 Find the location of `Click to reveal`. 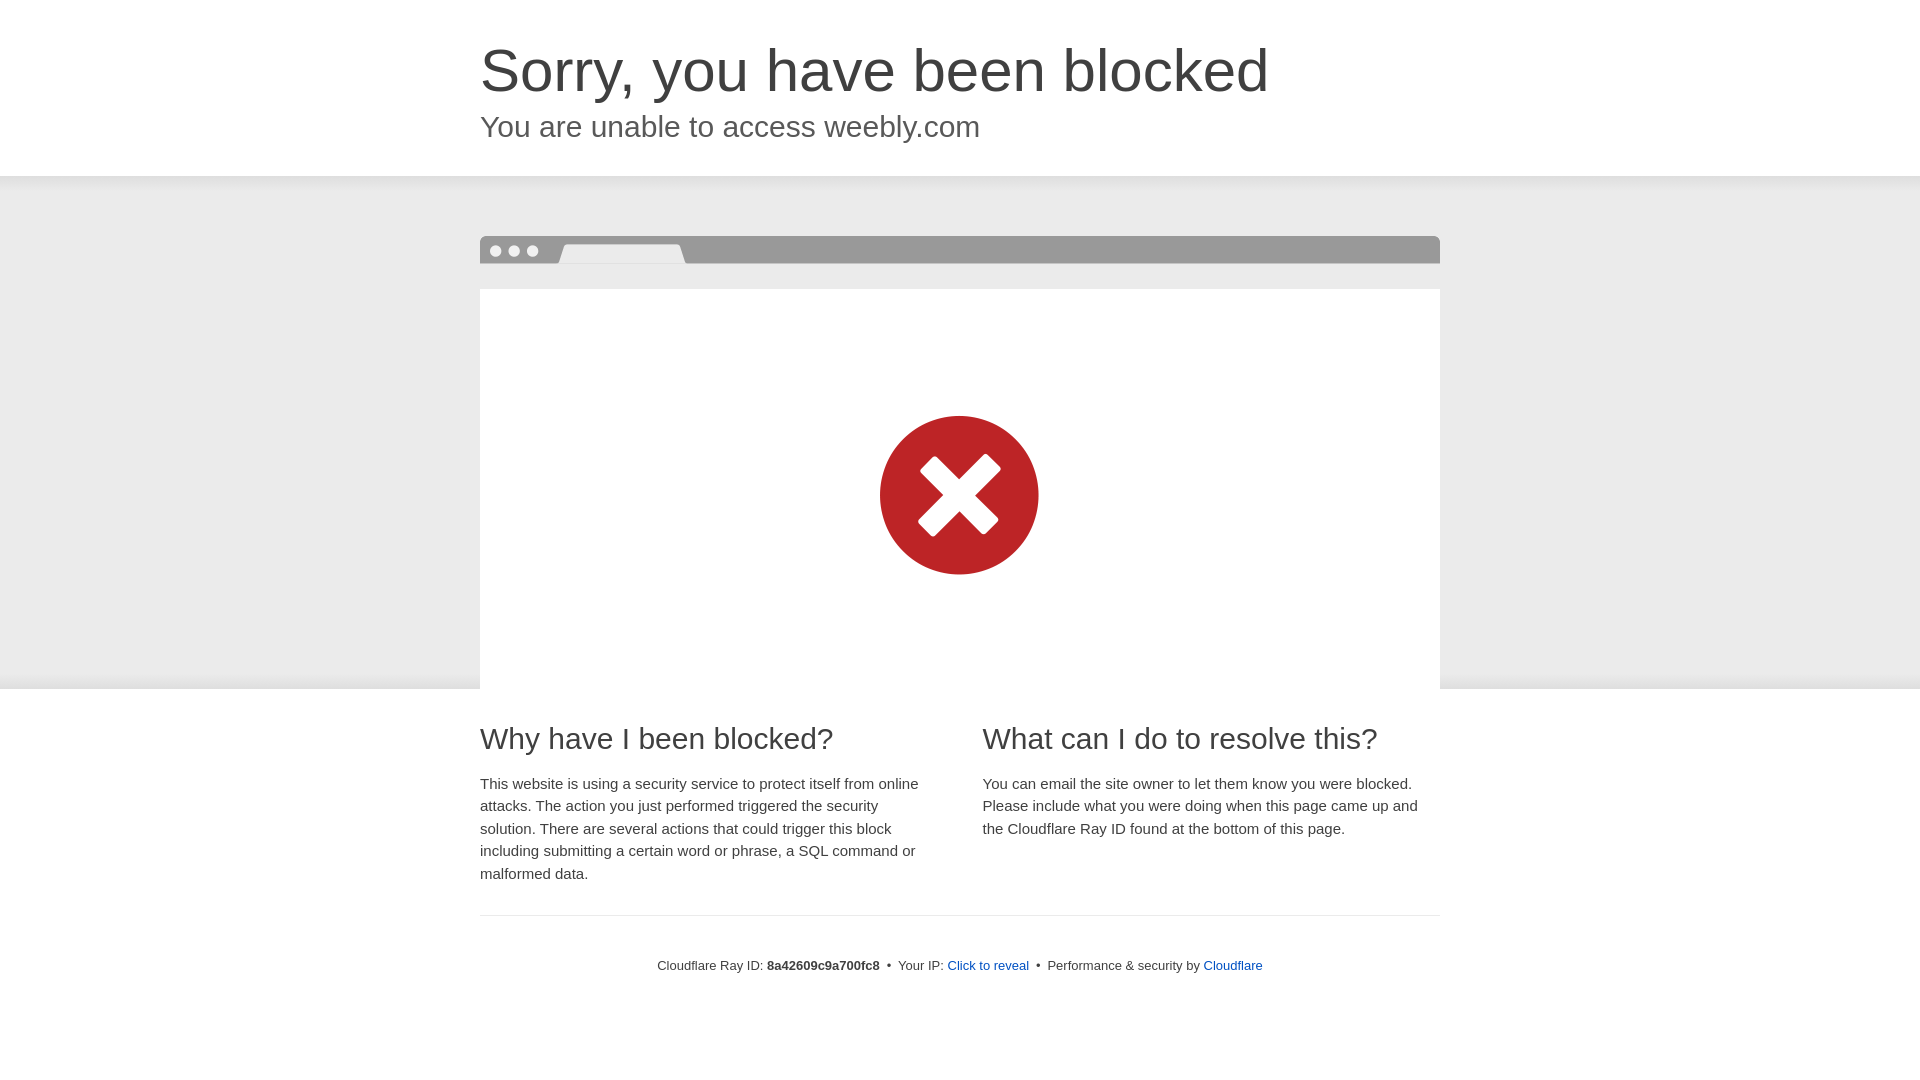

Click to reveal is located at coordinates (988, 966).